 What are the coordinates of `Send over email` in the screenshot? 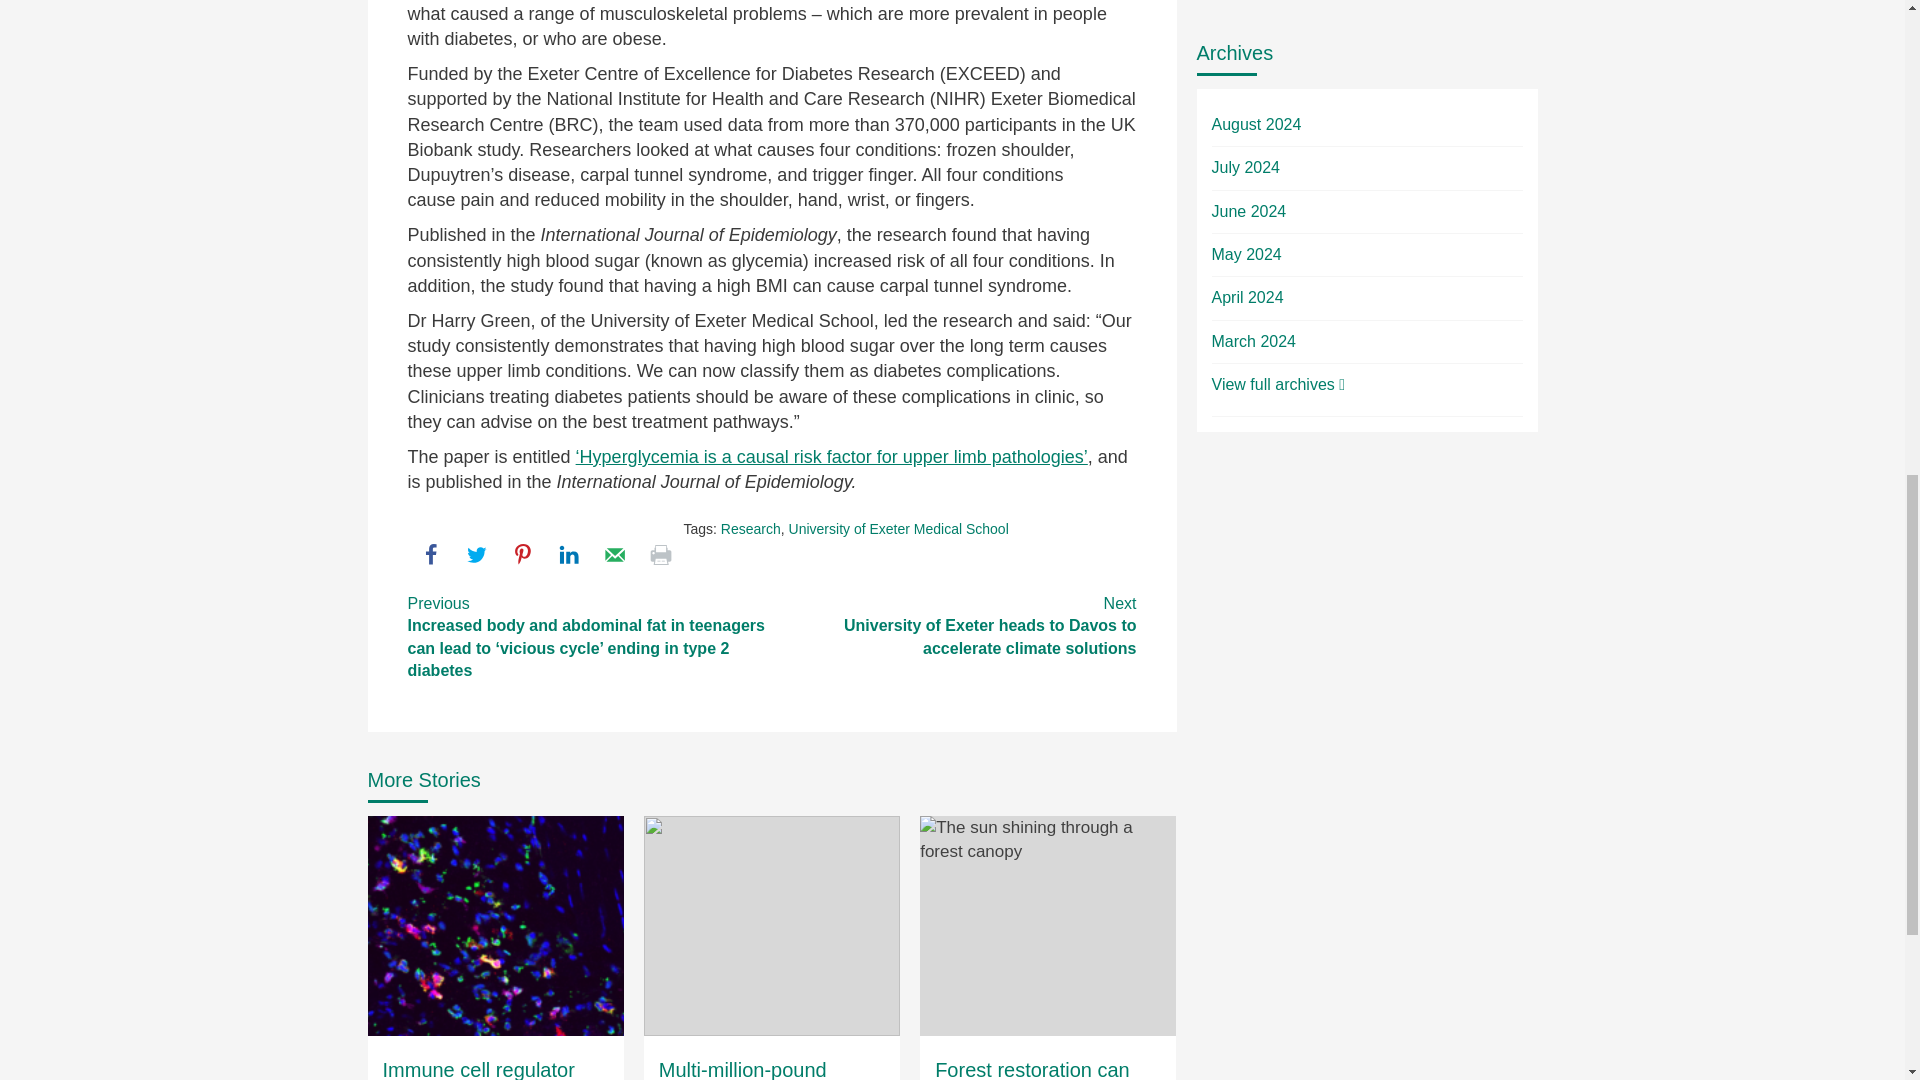 It's located at (614, 554).